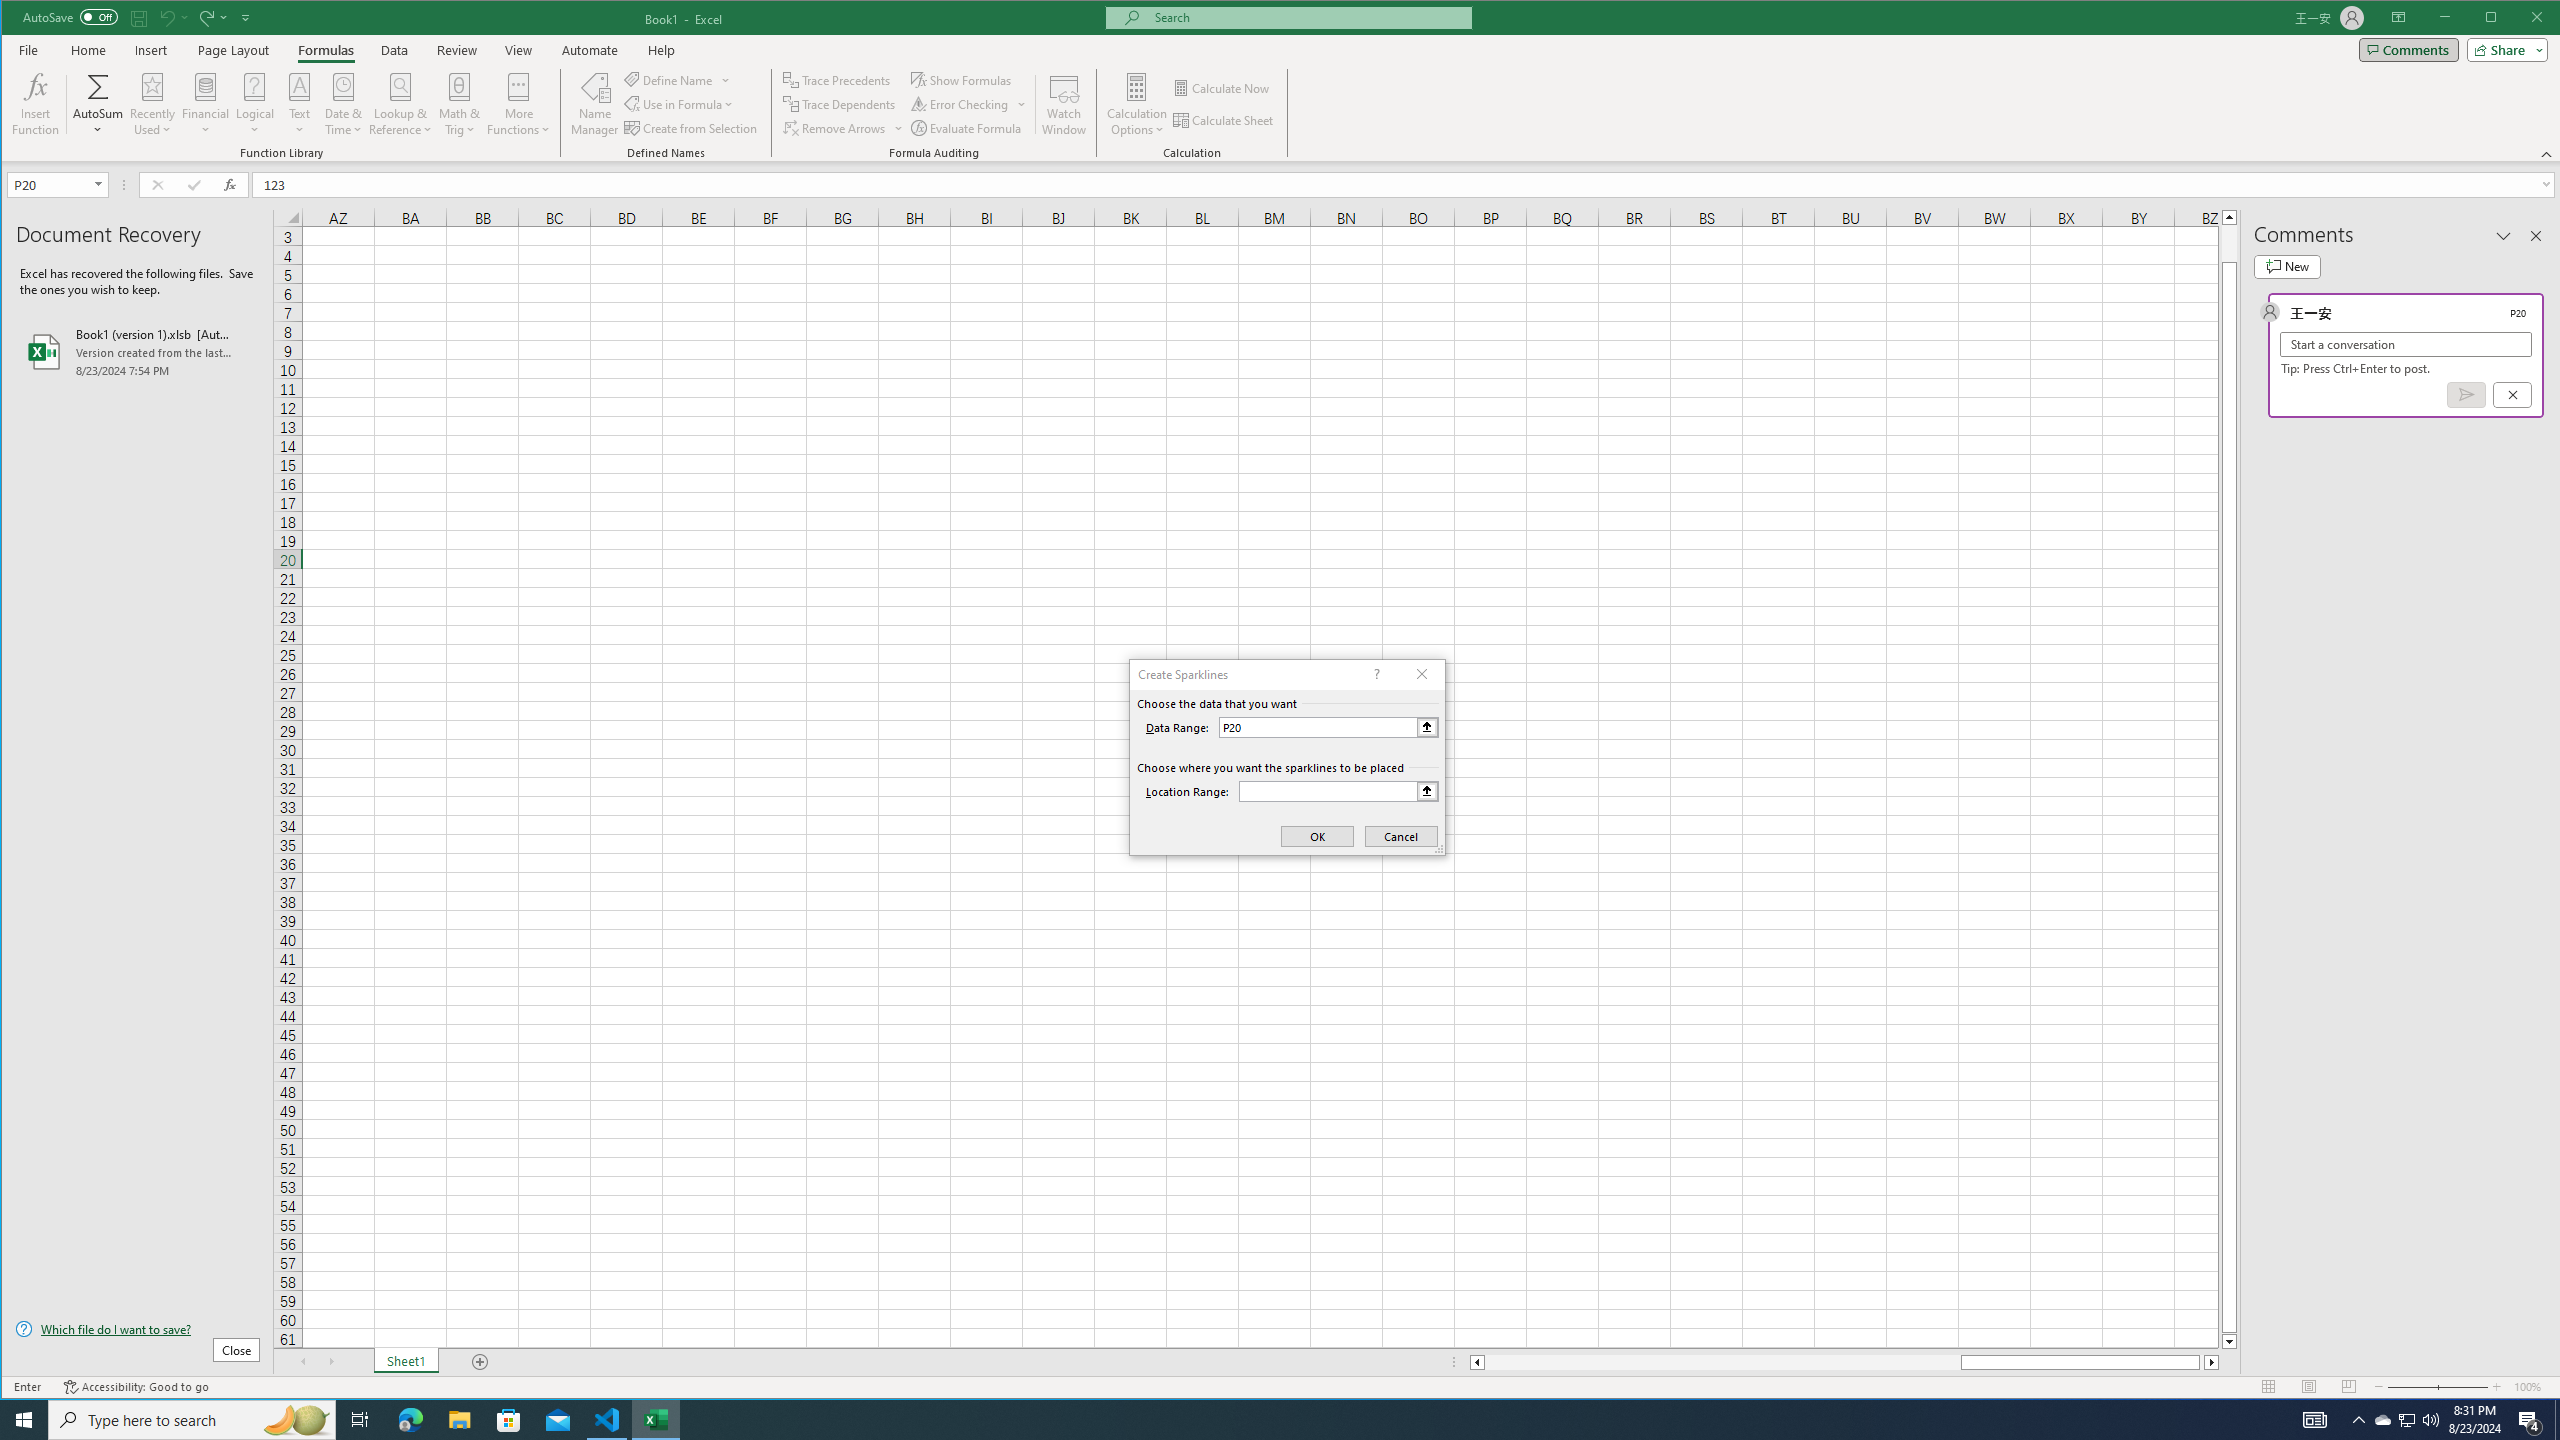 This screenshot has height=1440, width=2560. Describe the element at coordinates (2496, 19) in the screenshot. I see `Minimize` at that location.